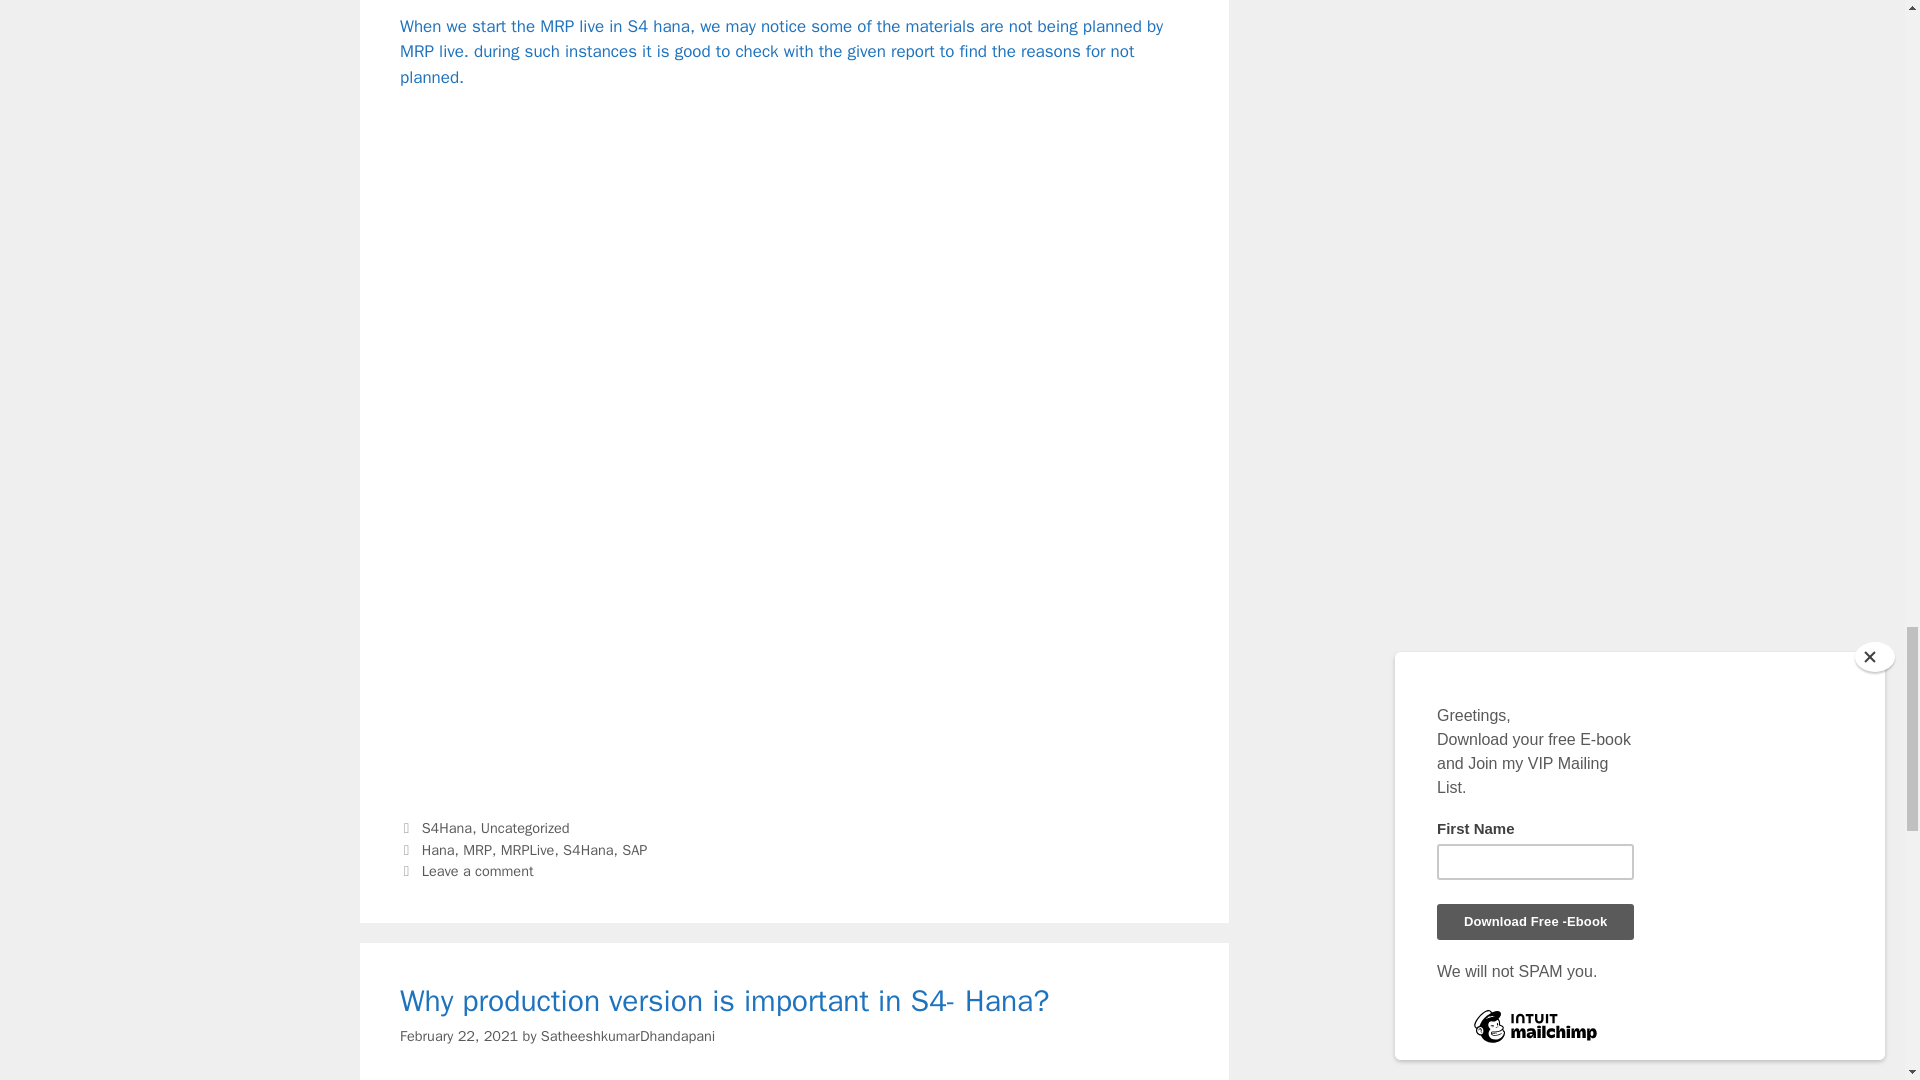  What do you see at coordinates (628, 1036) in the screenshot?
I see `View all posts by SatheeshkumarDhandapani` at bounding box center [628, 1036].